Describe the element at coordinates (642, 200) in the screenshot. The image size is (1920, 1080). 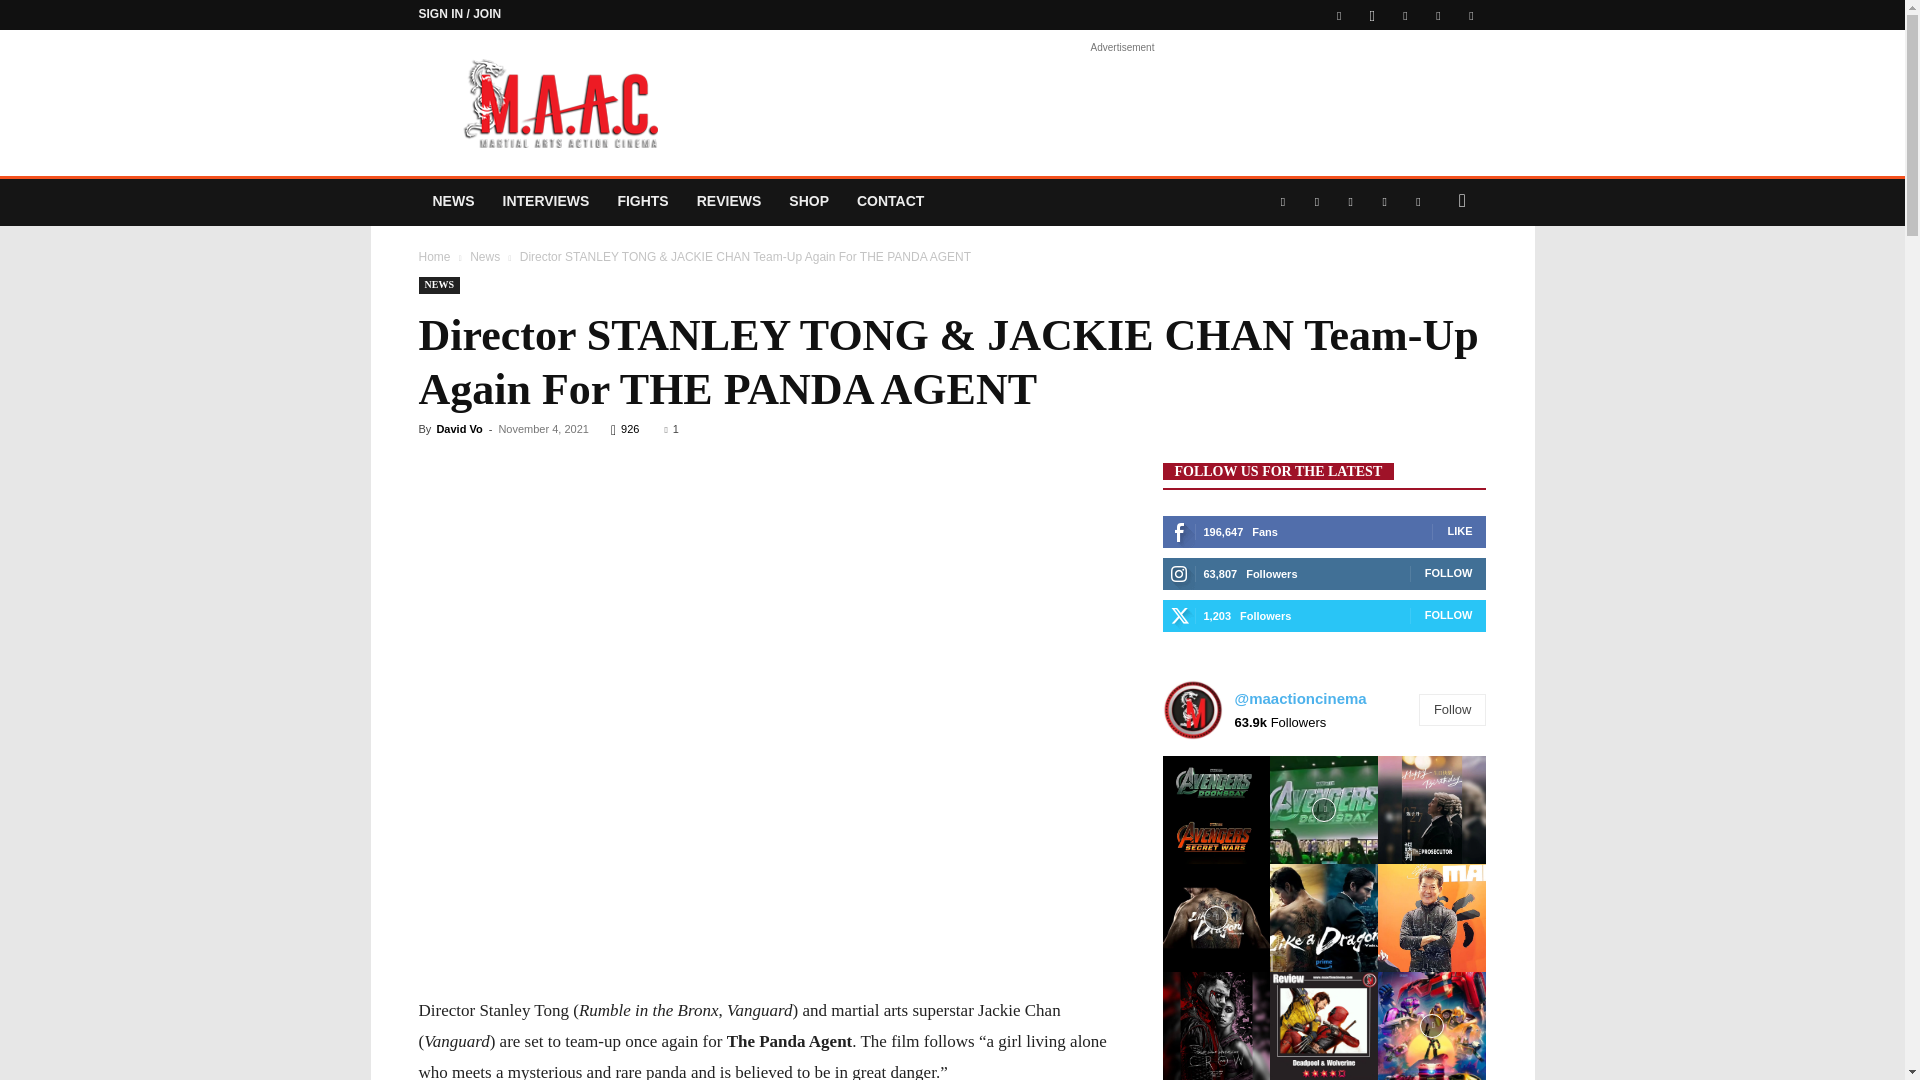
I see `FIGHTS` at that location.